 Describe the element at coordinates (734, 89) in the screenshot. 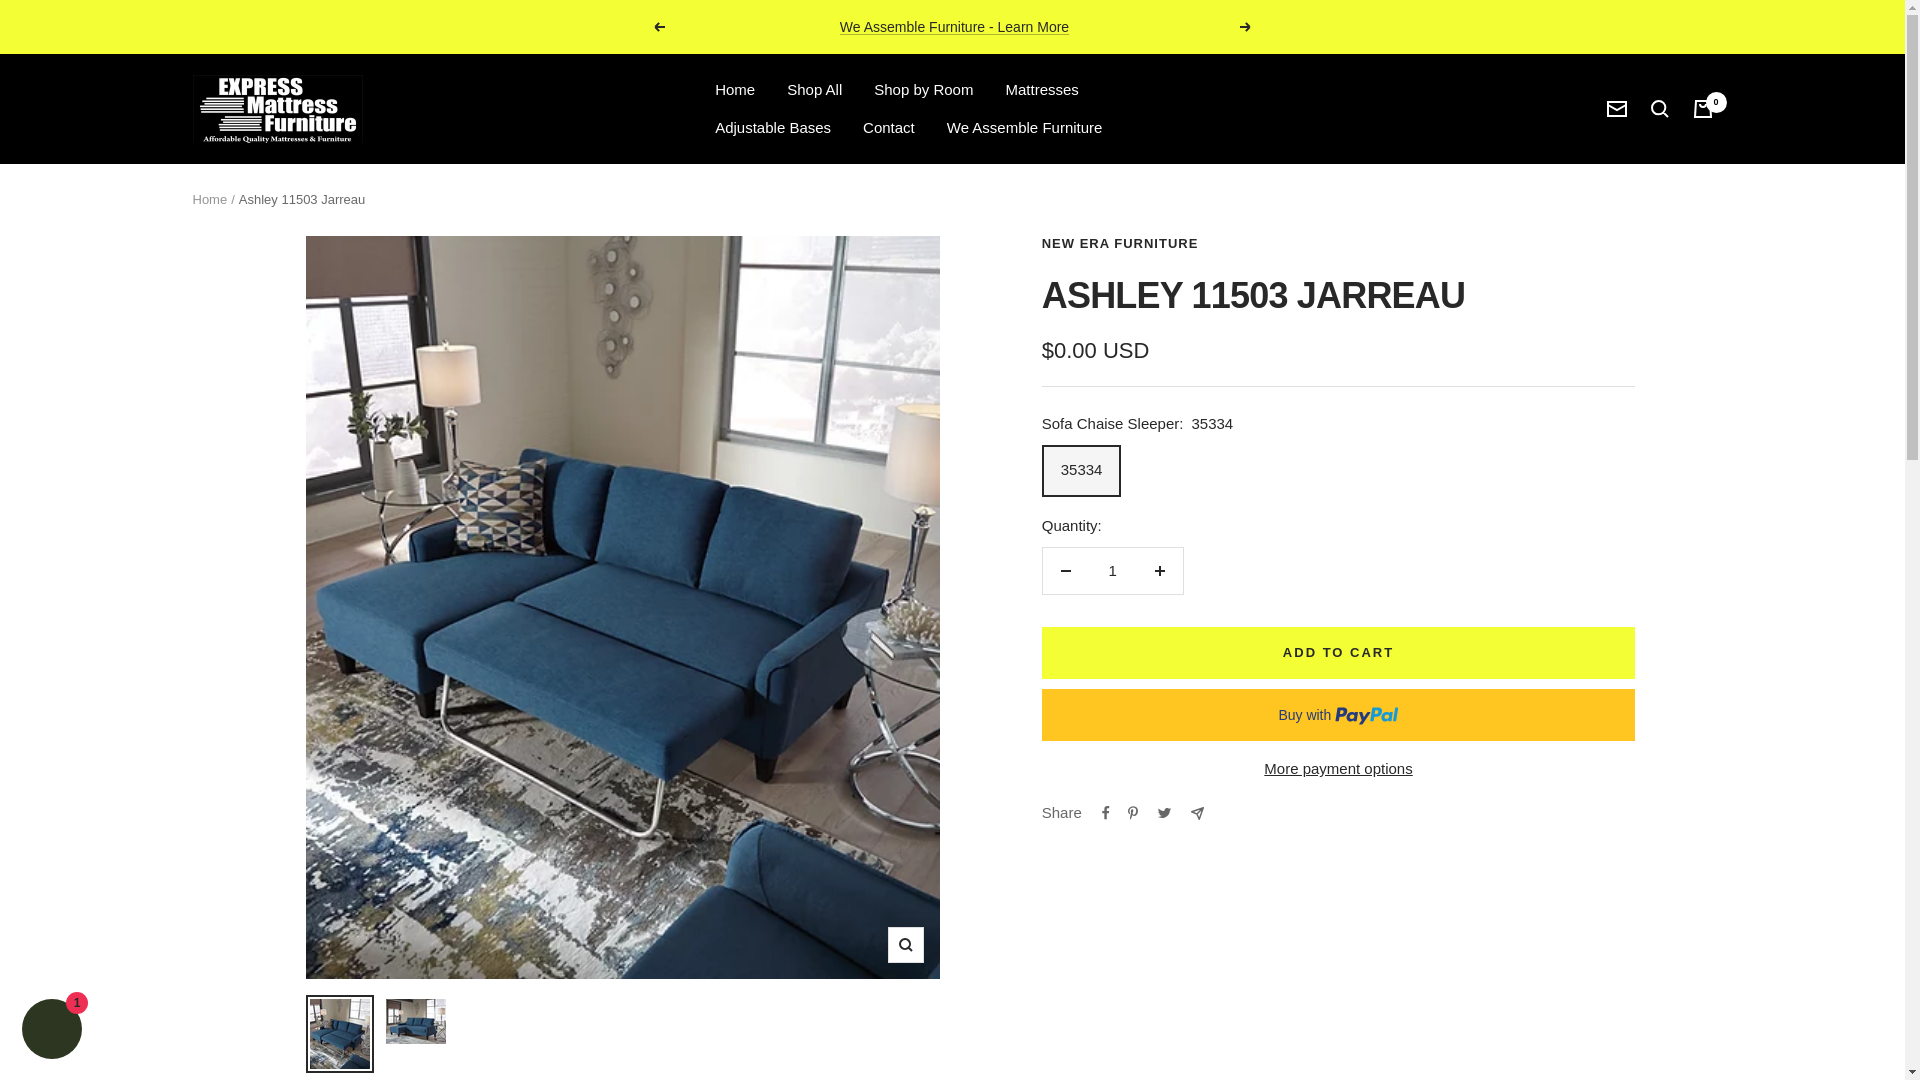

I see `Home` at that location.